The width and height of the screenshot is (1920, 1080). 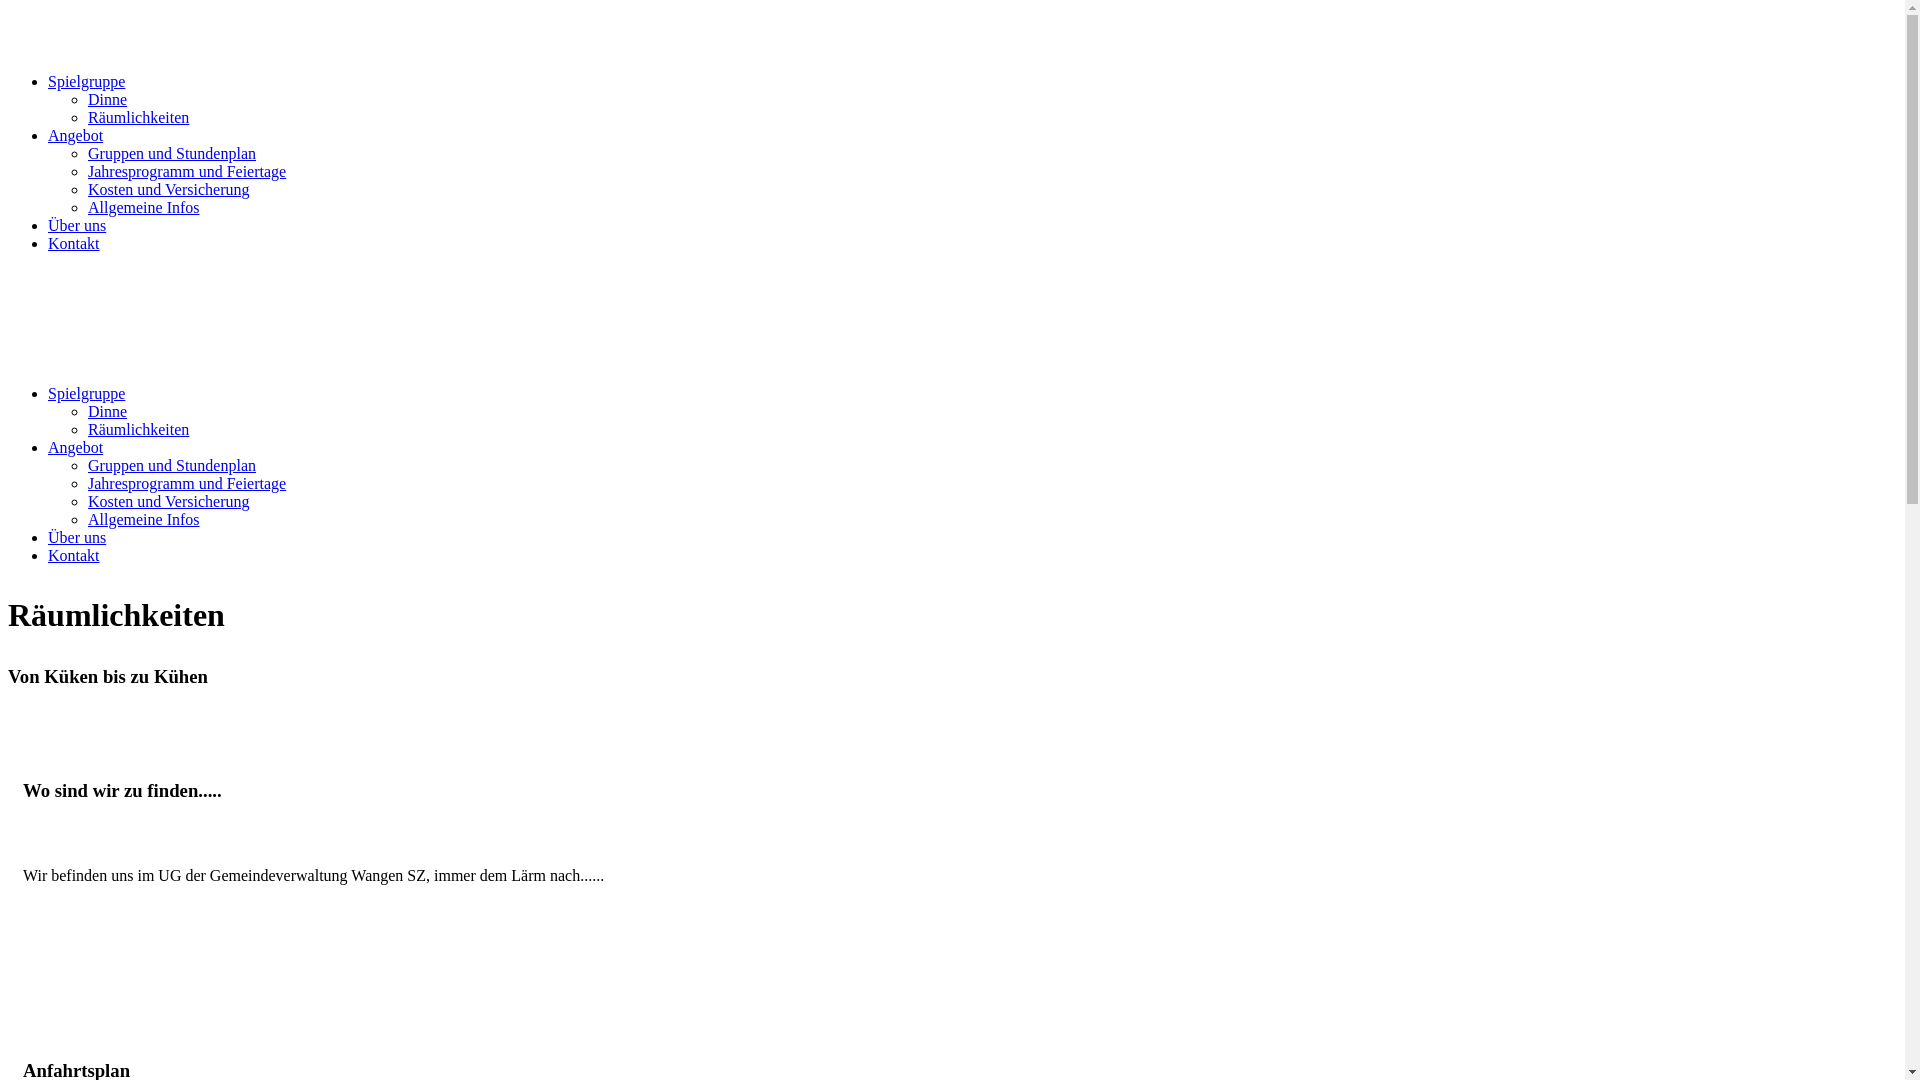 I want to click on Jahresprogramm und Feiertage, so click(x=187, y=172).